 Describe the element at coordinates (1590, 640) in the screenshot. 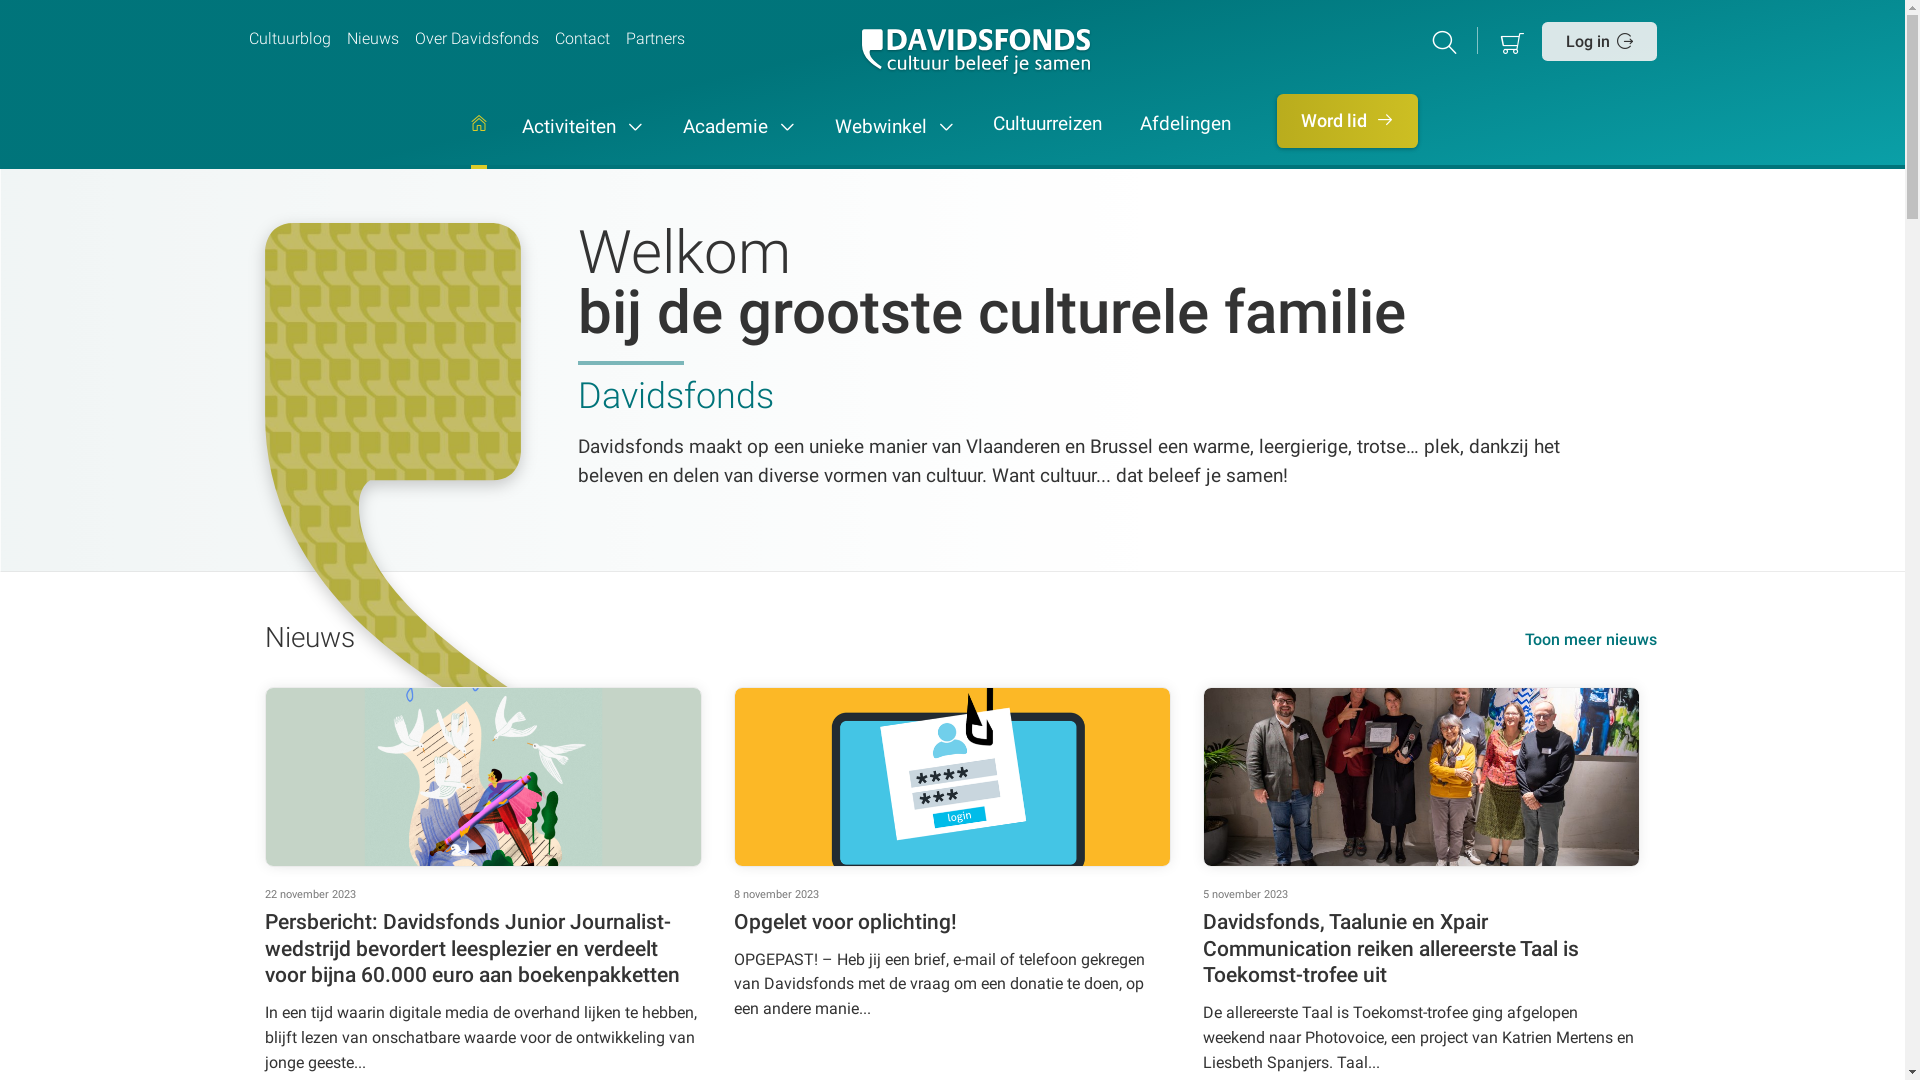

I see `Toon meer nieuws` at that location.